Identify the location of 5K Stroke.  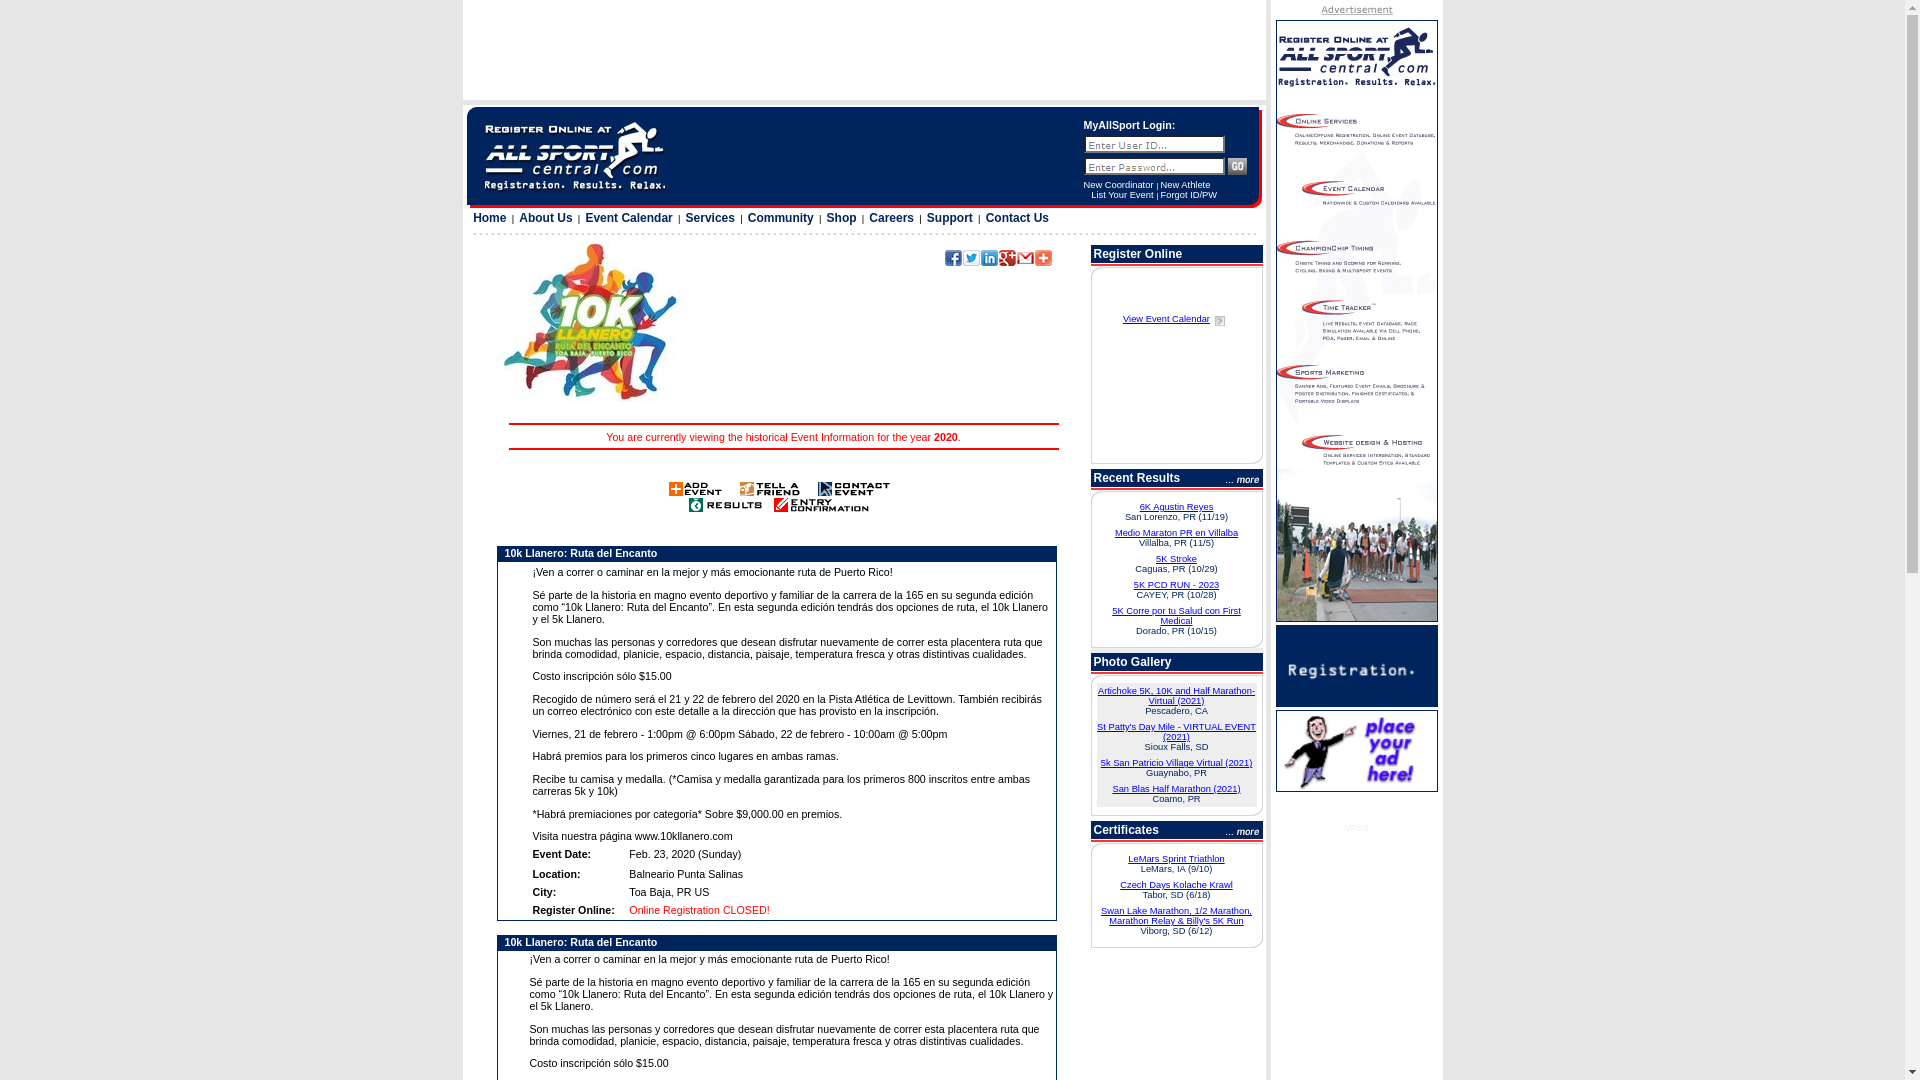
(1176, 559).